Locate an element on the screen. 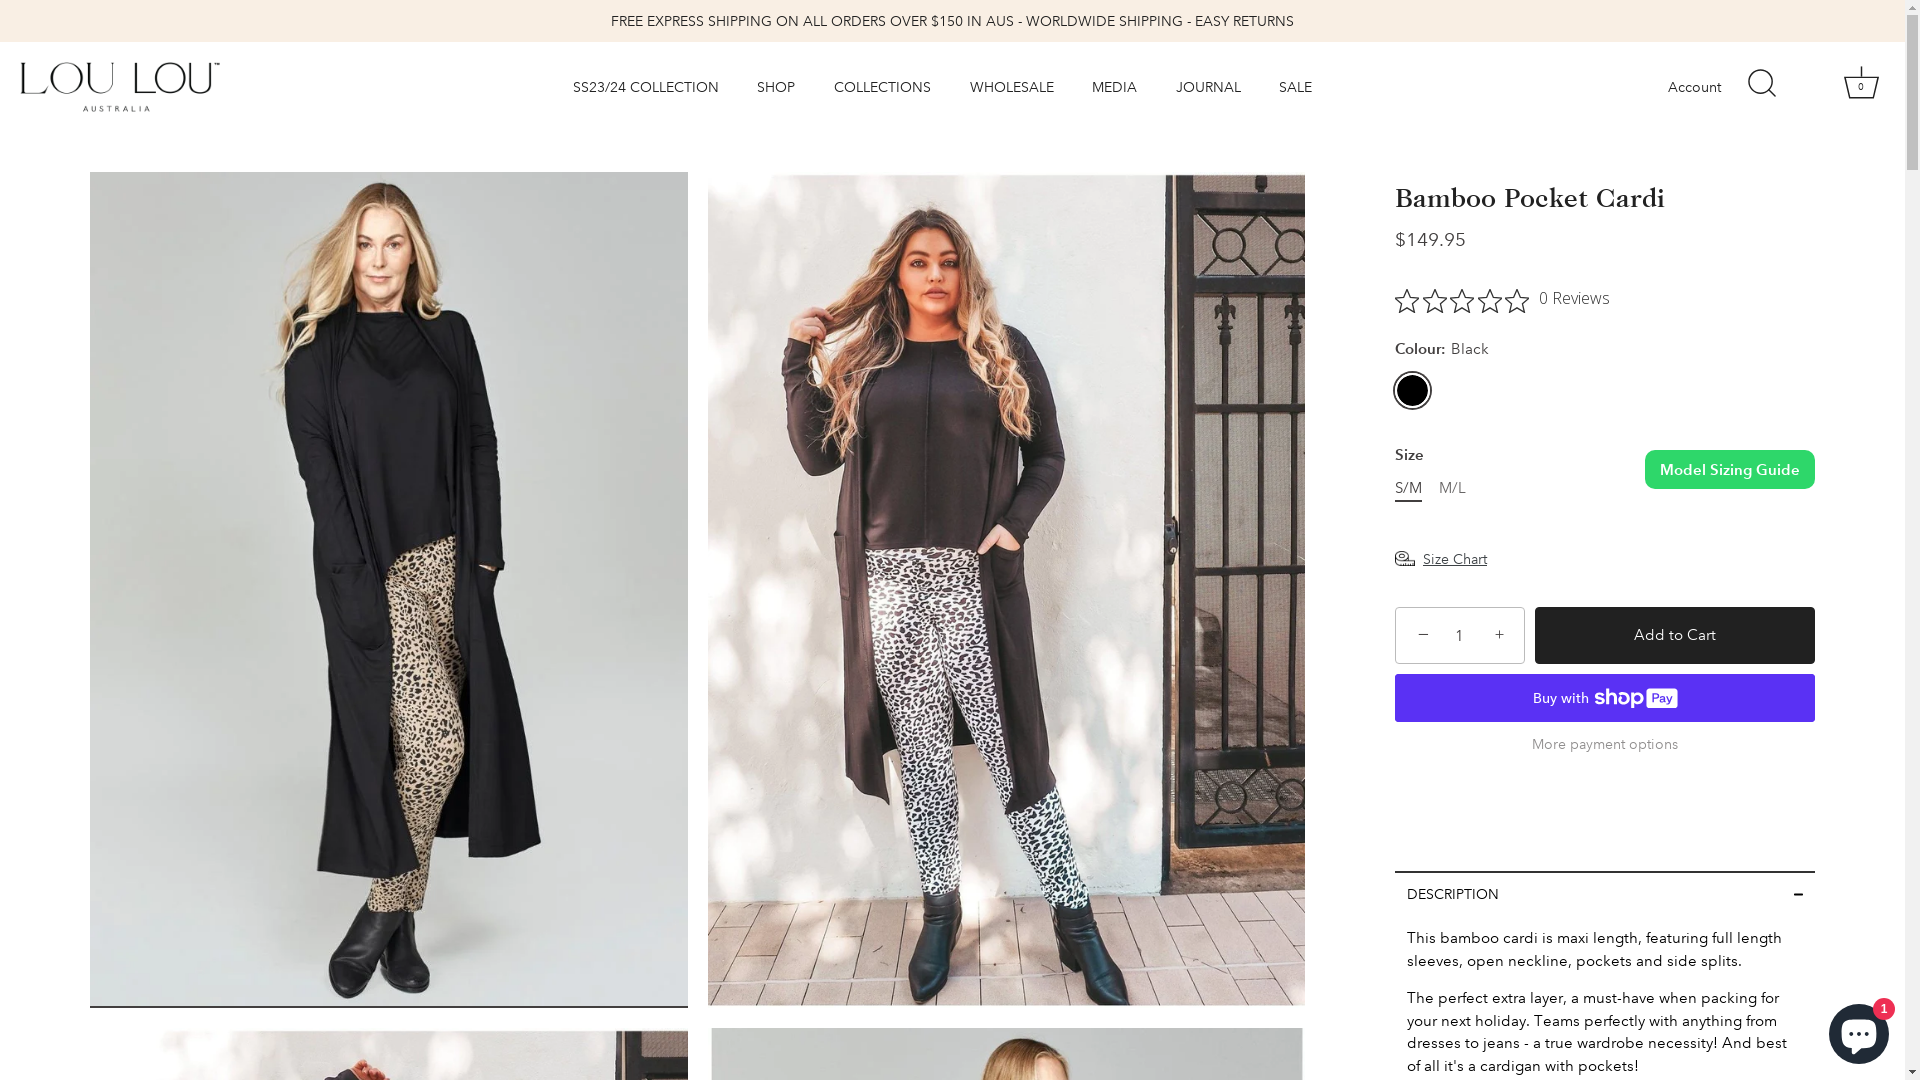 The image size is (1920, 1080). Add to Cart is located at coordinates (1675, 636).